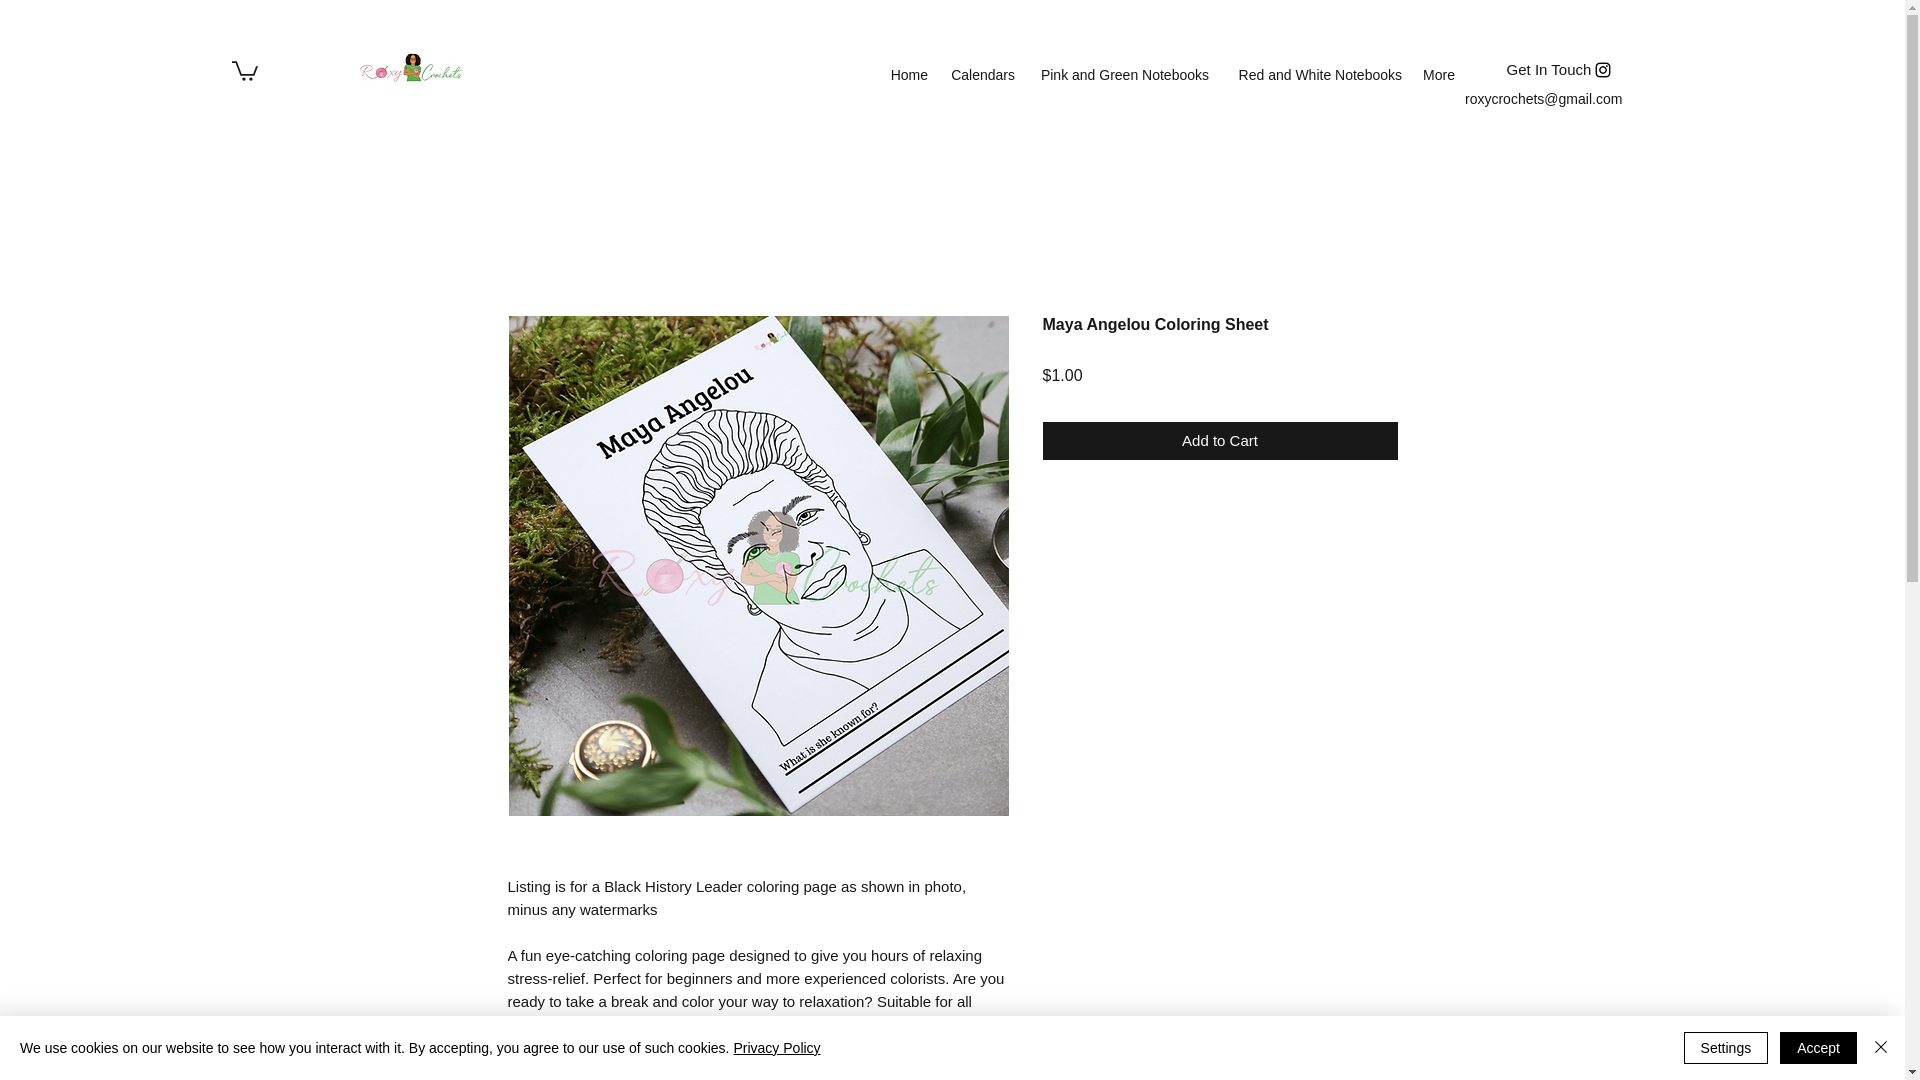 The width and height of the screenshot is (1920, 1080). I want to click on Pink and Green Notebooks, so click(1122, 75).